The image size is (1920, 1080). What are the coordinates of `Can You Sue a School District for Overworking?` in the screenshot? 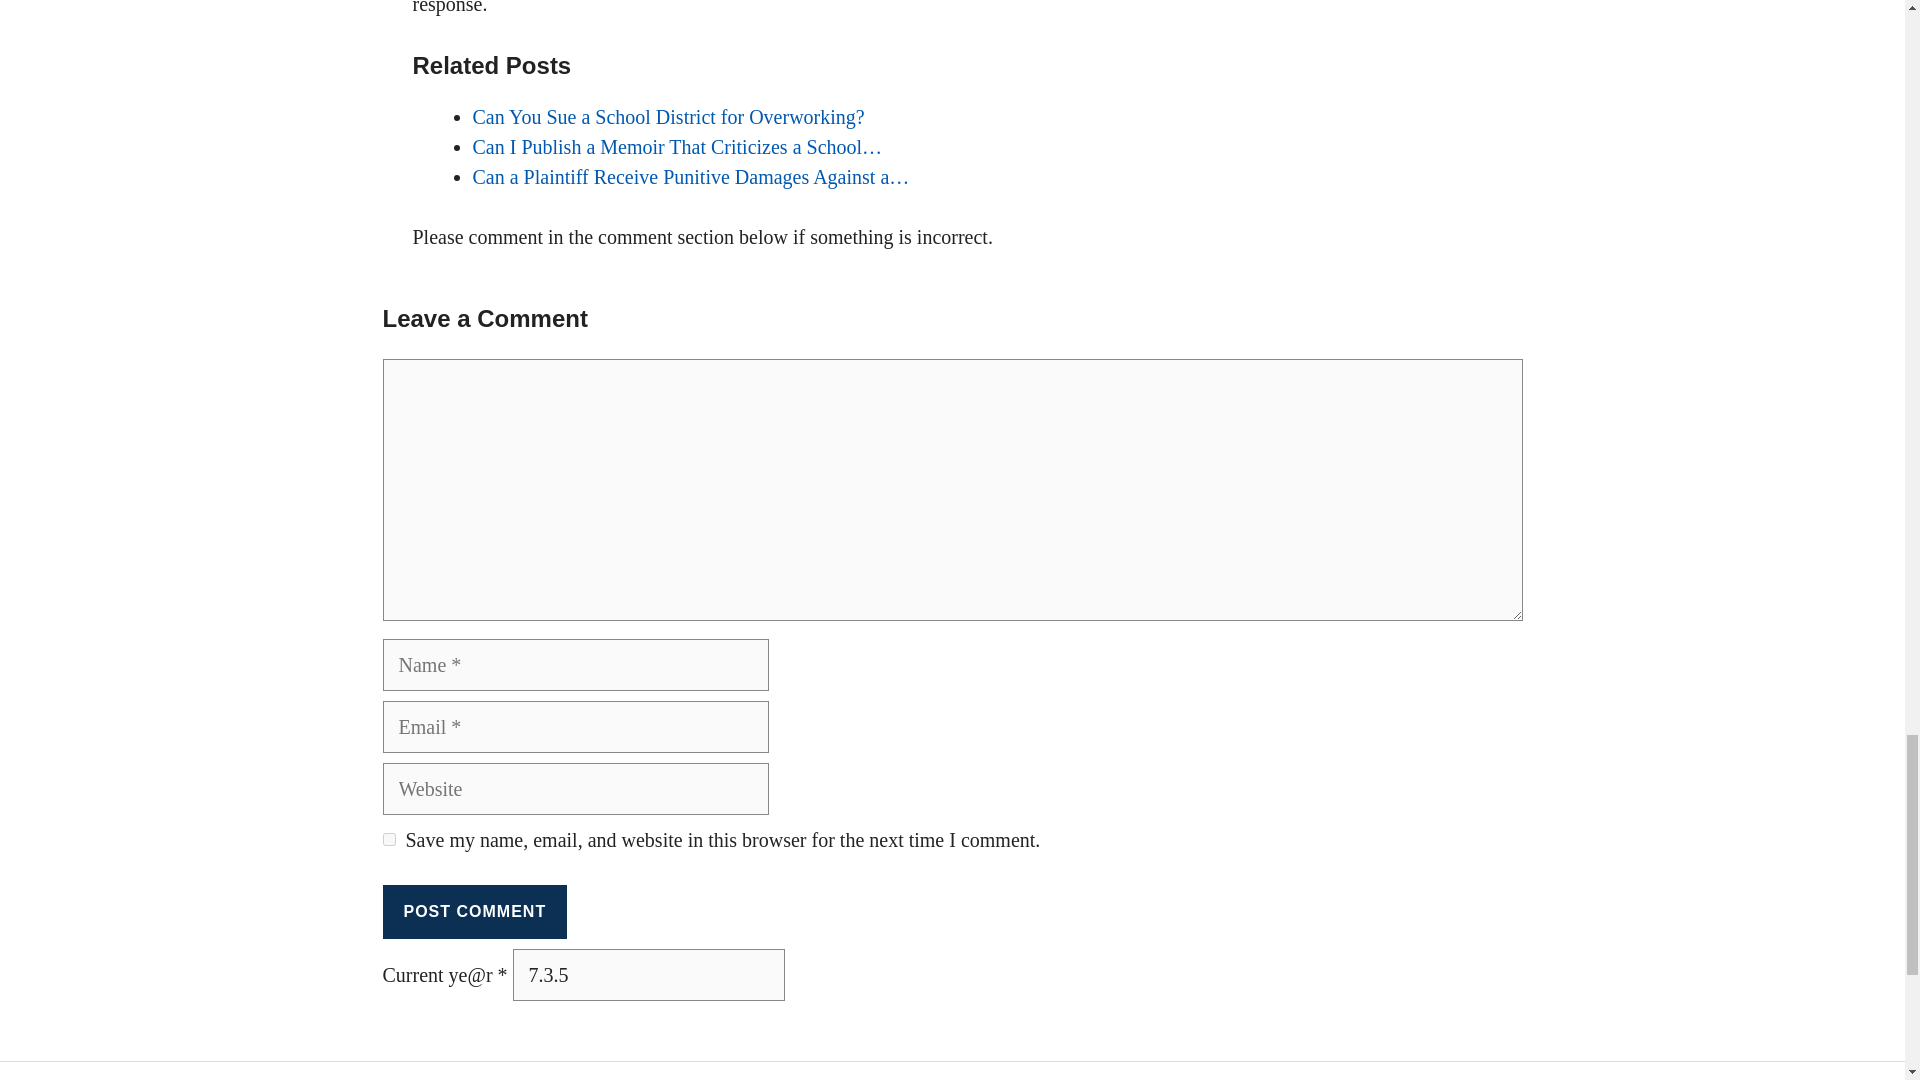 It's located at (668, 116).